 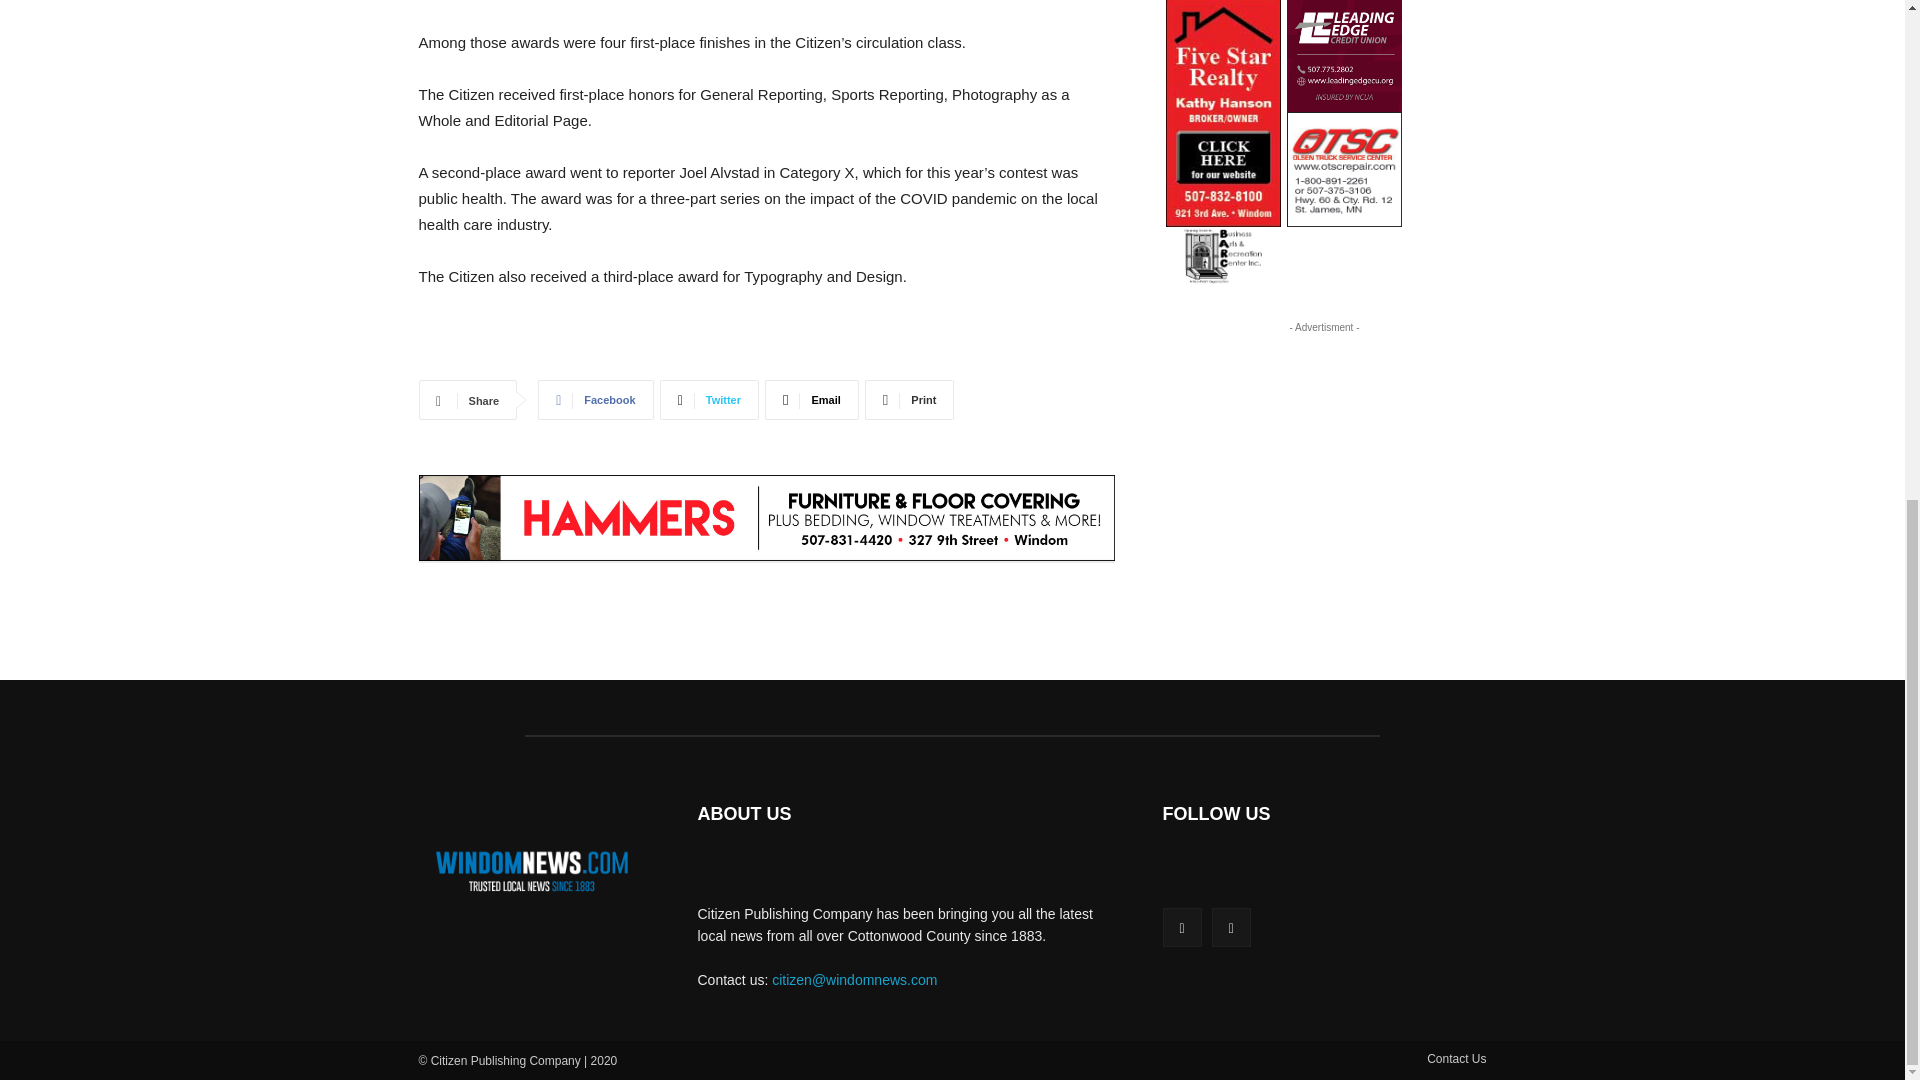 What do you see at coordinates (594, 400) in the screenshot?
I see `Facebook` at bounding box center [594, 400].